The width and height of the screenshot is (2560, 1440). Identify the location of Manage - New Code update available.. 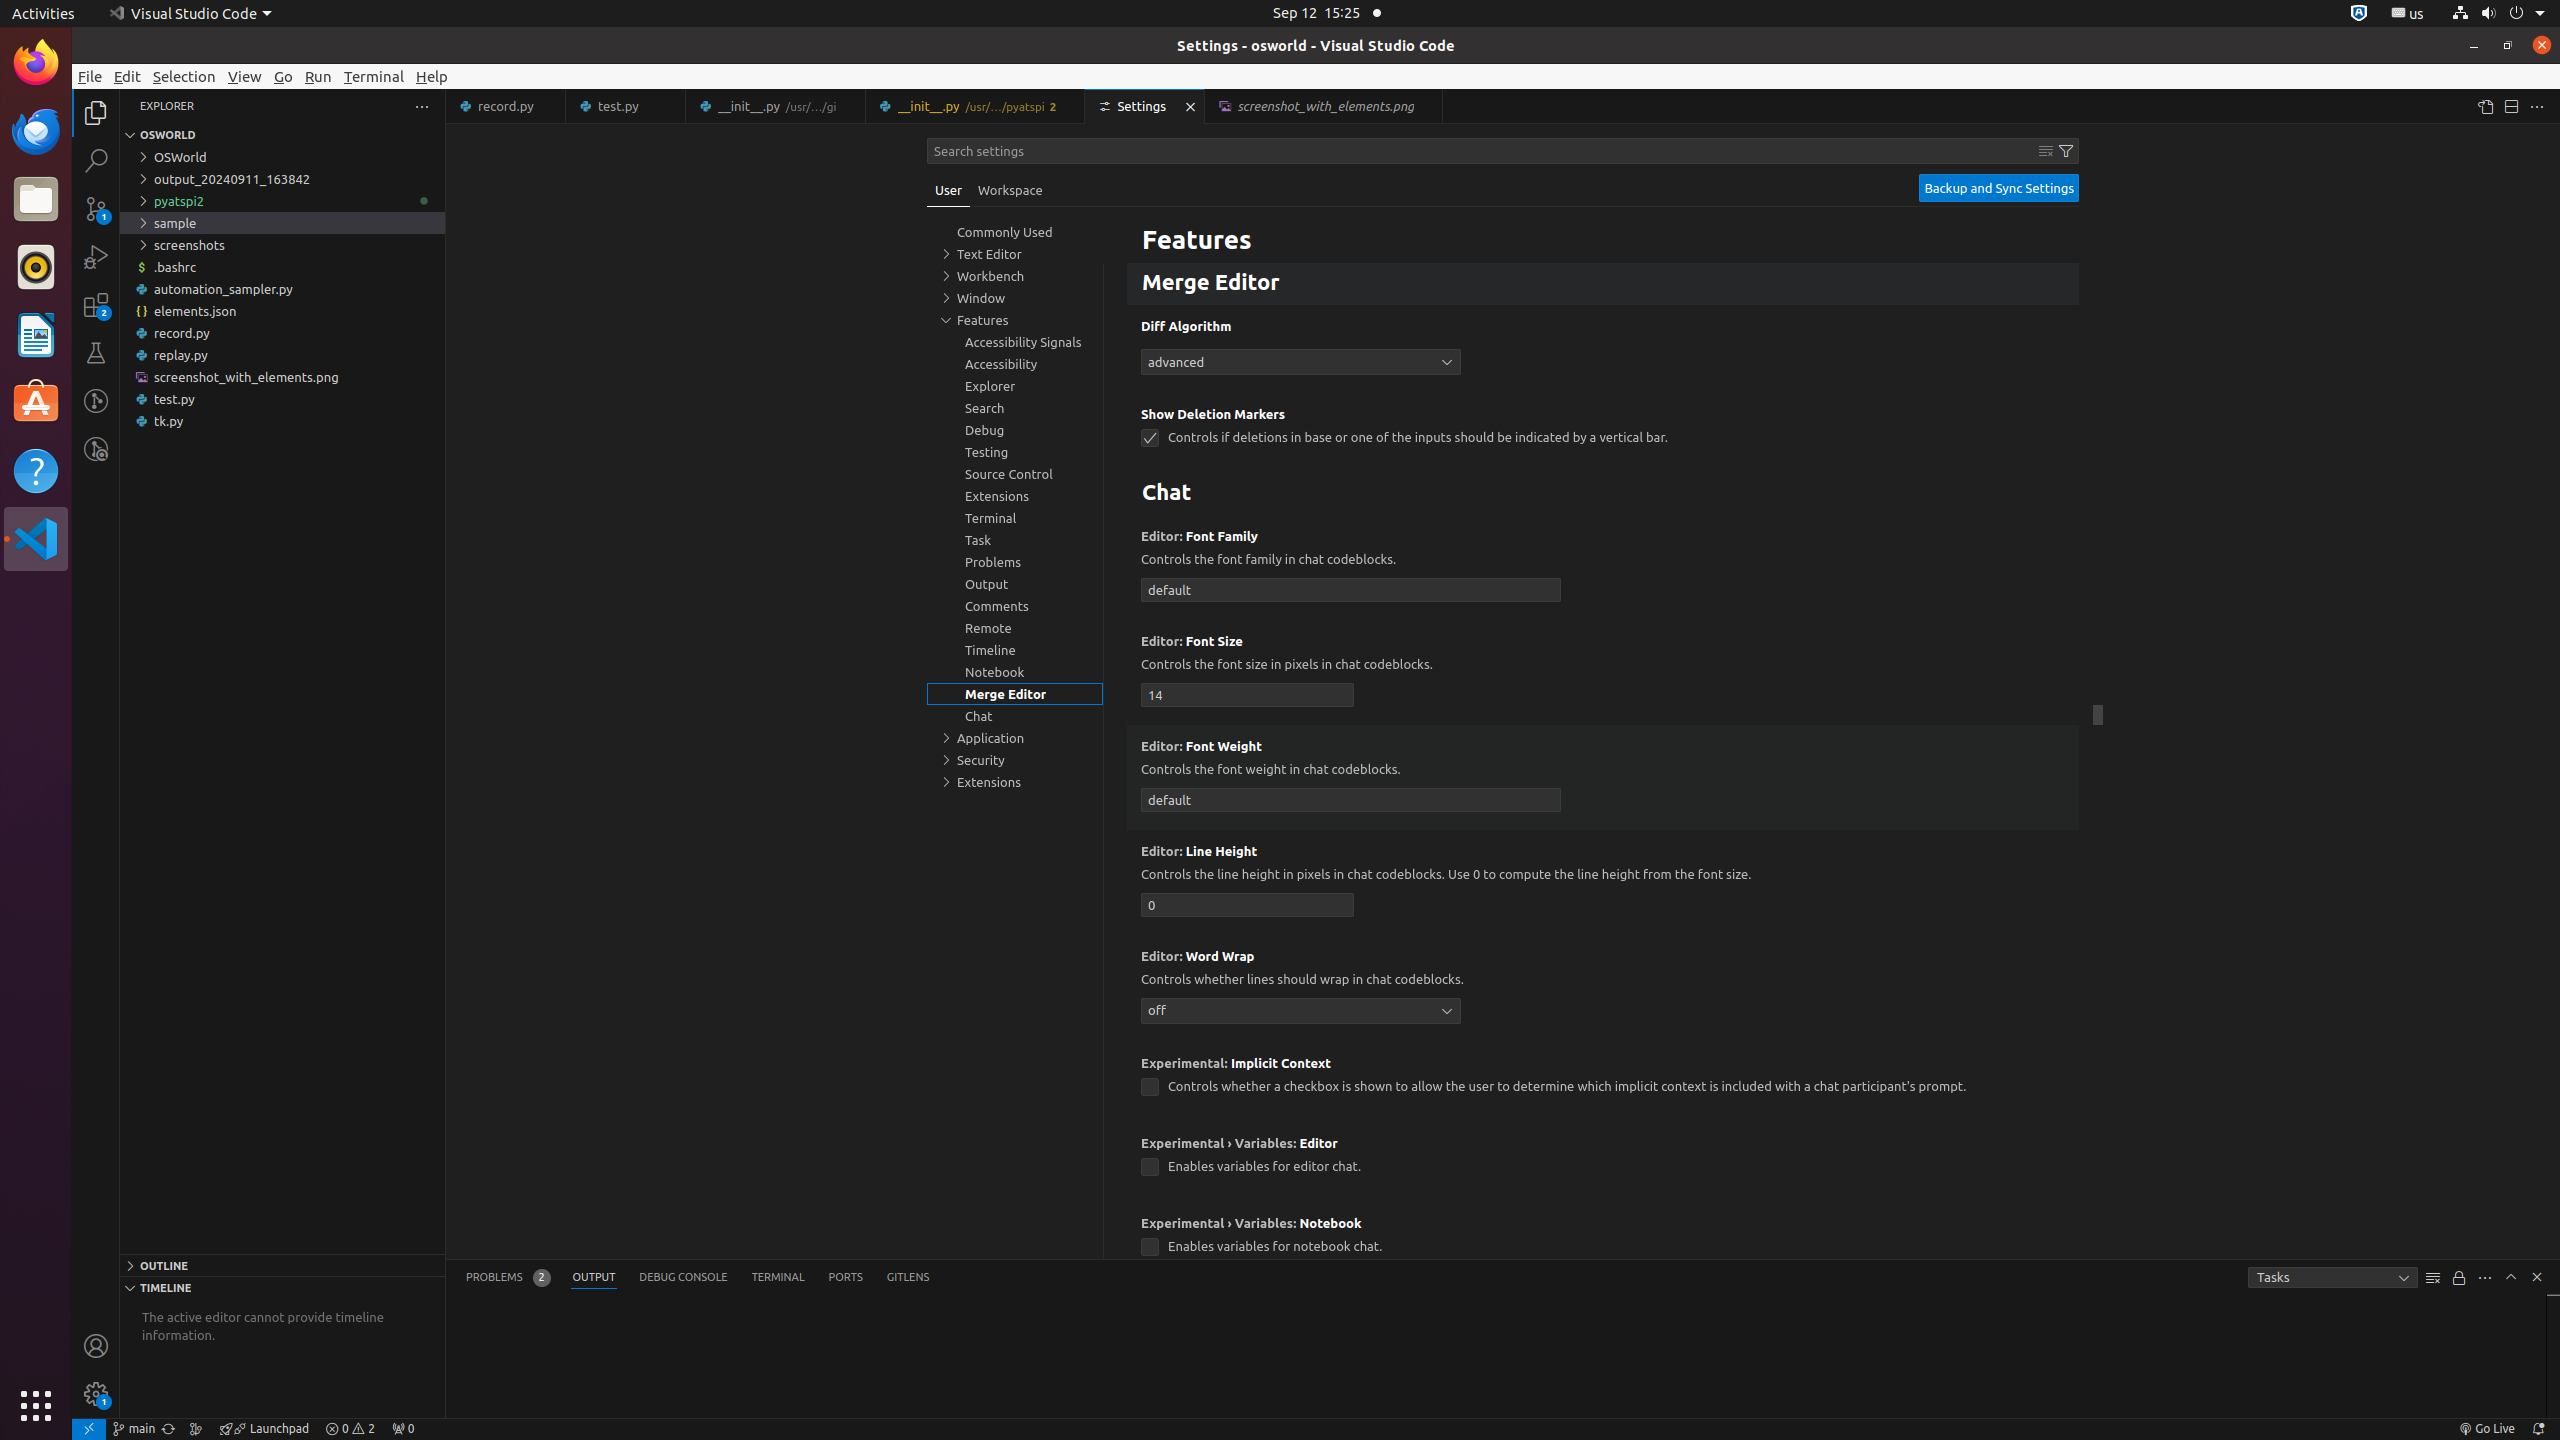
(96, 1394).